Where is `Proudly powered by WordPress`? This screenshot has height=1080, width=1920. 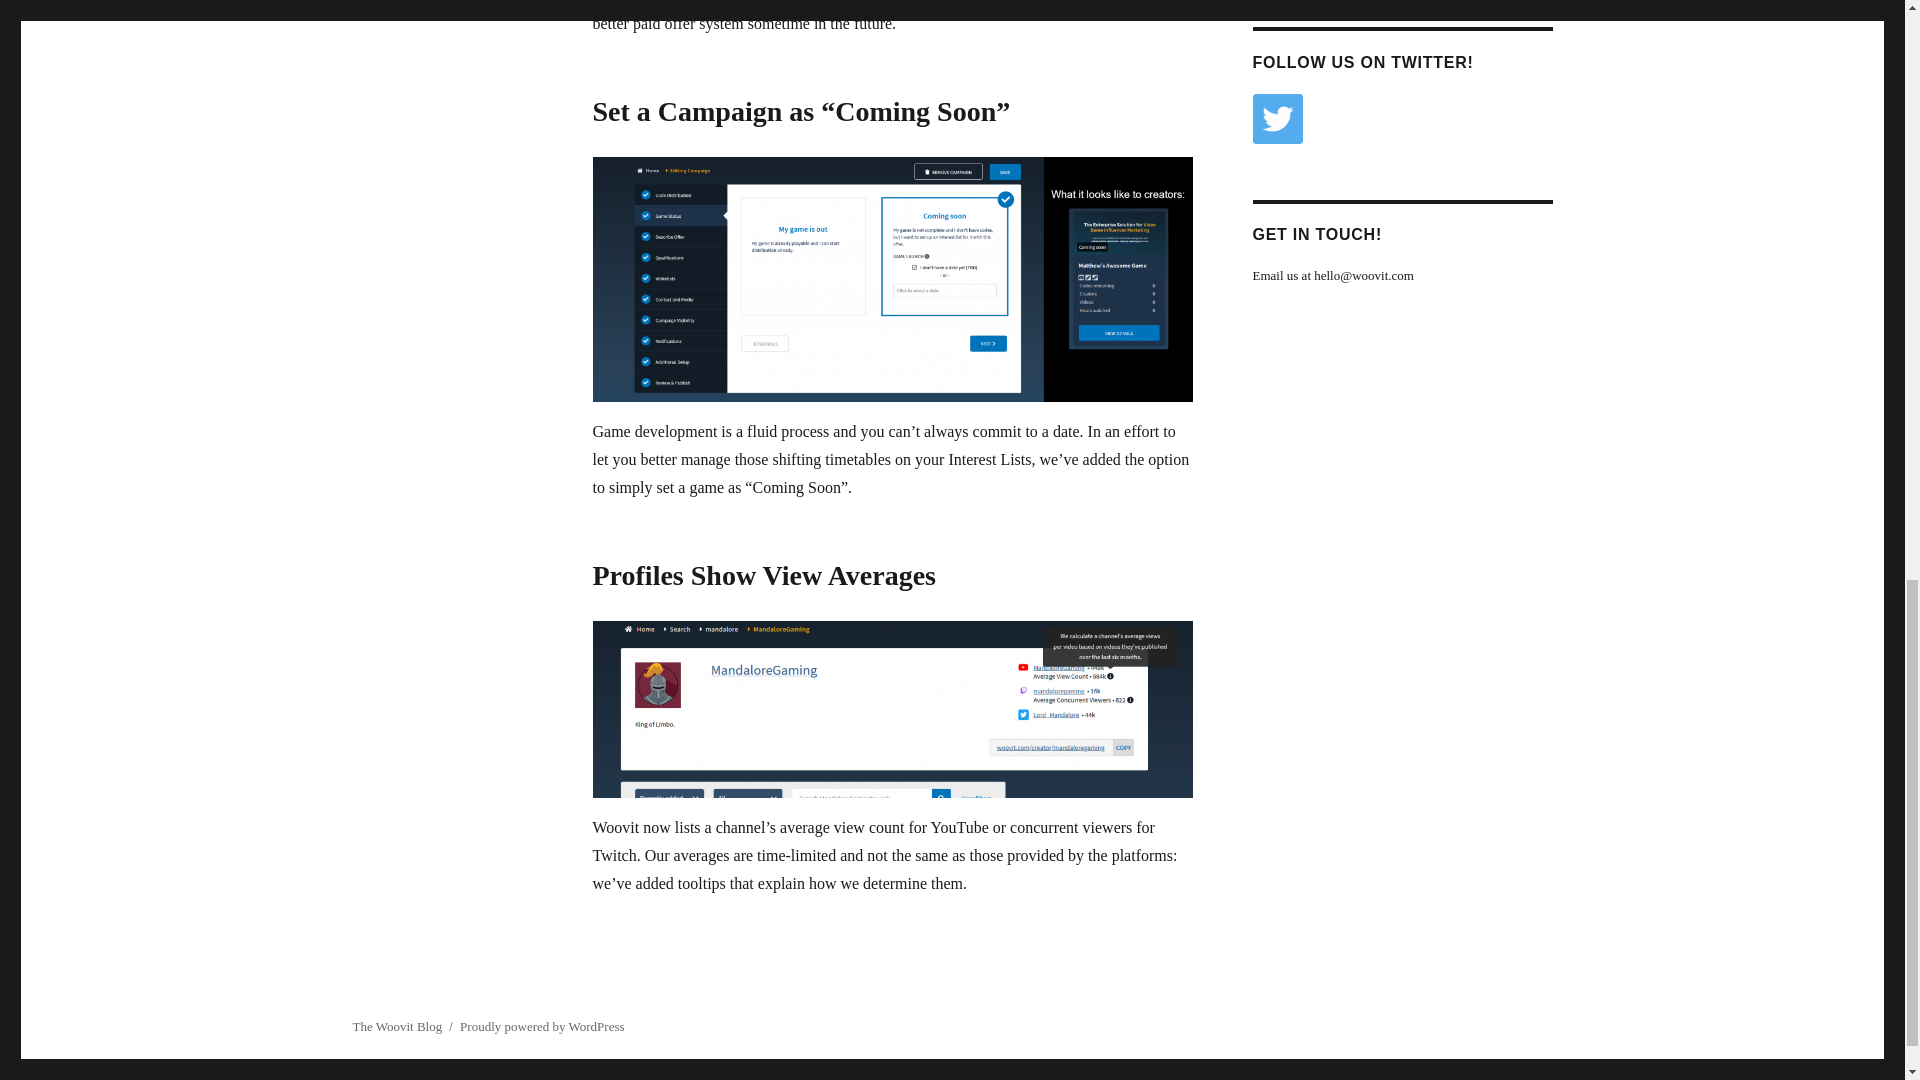
Proudly powered by WordPress is located at coordinates (542, 1026).